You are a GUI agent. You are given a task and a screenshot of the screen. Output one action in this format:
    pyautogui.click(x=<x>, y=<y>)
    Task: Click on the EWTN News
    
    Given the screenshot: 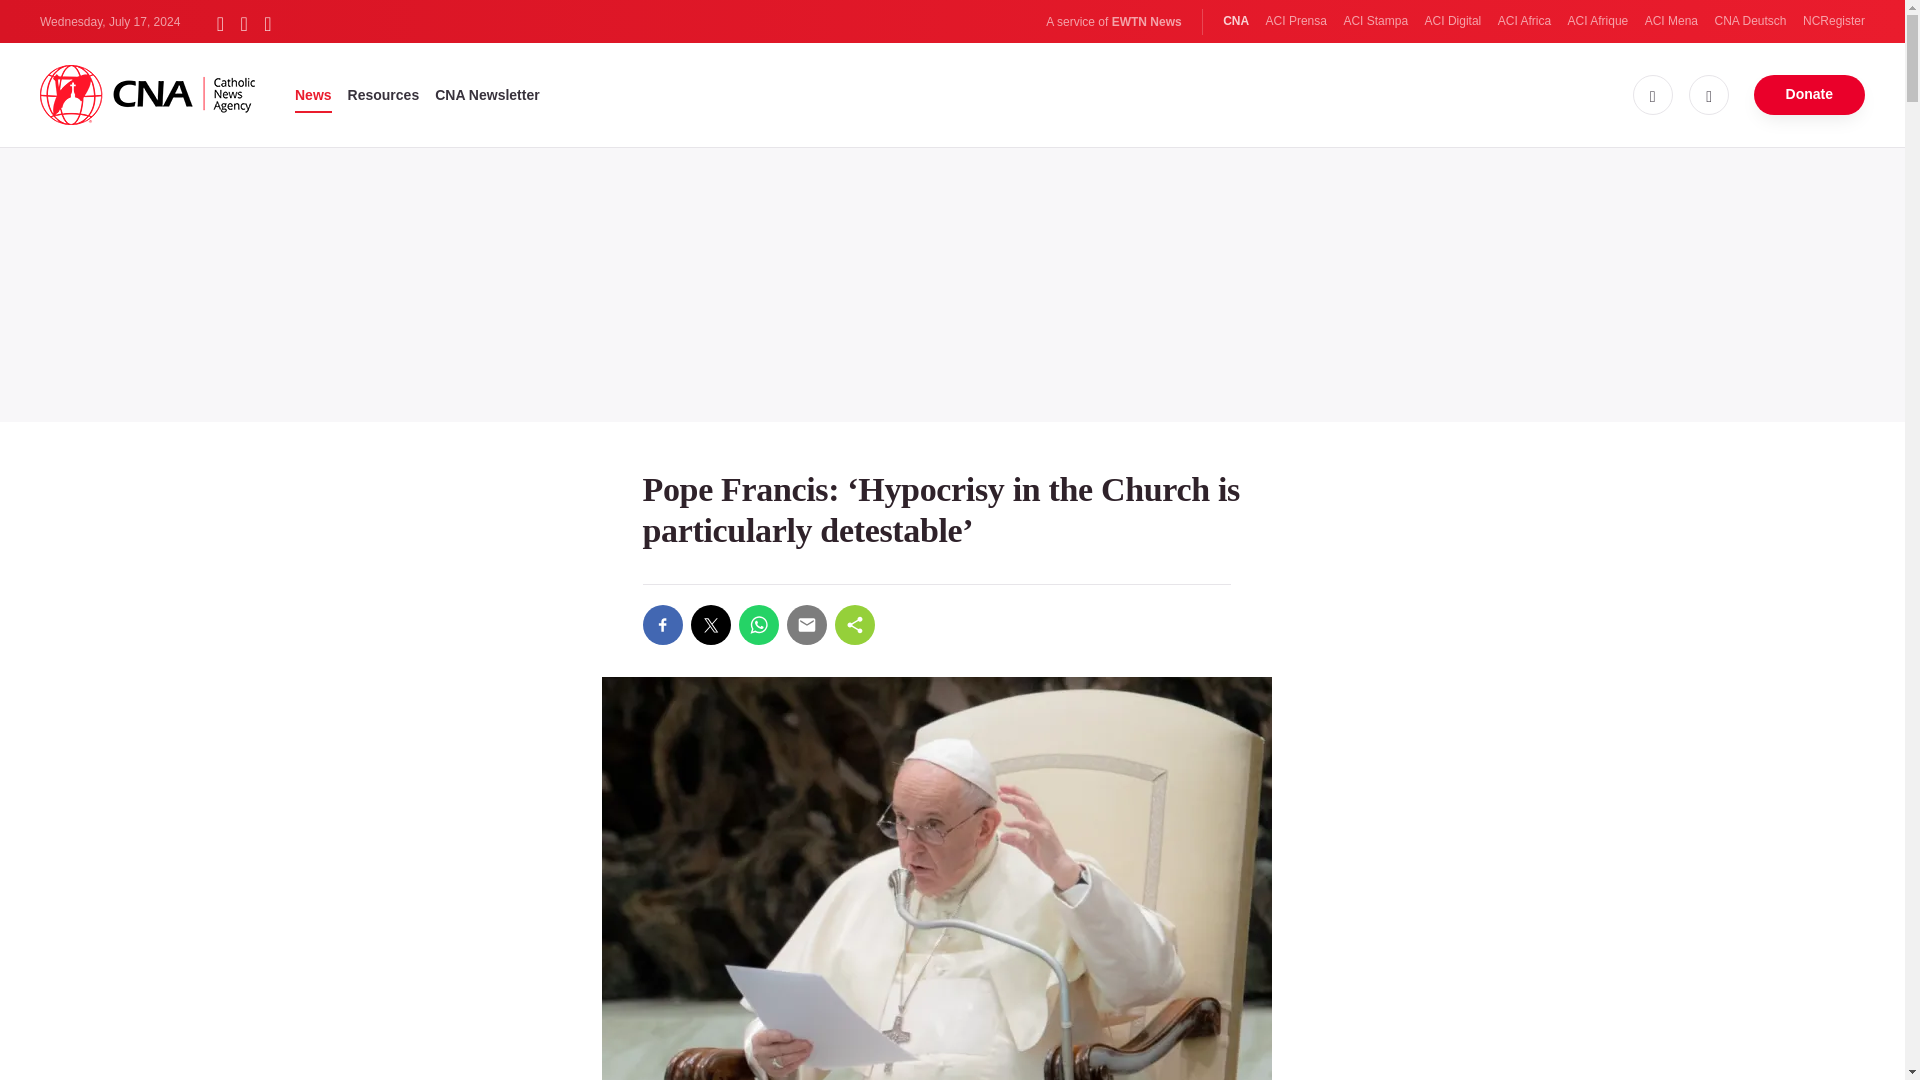 What is the action you would take?
    pyautogui.click(x=1146, y=22)
    